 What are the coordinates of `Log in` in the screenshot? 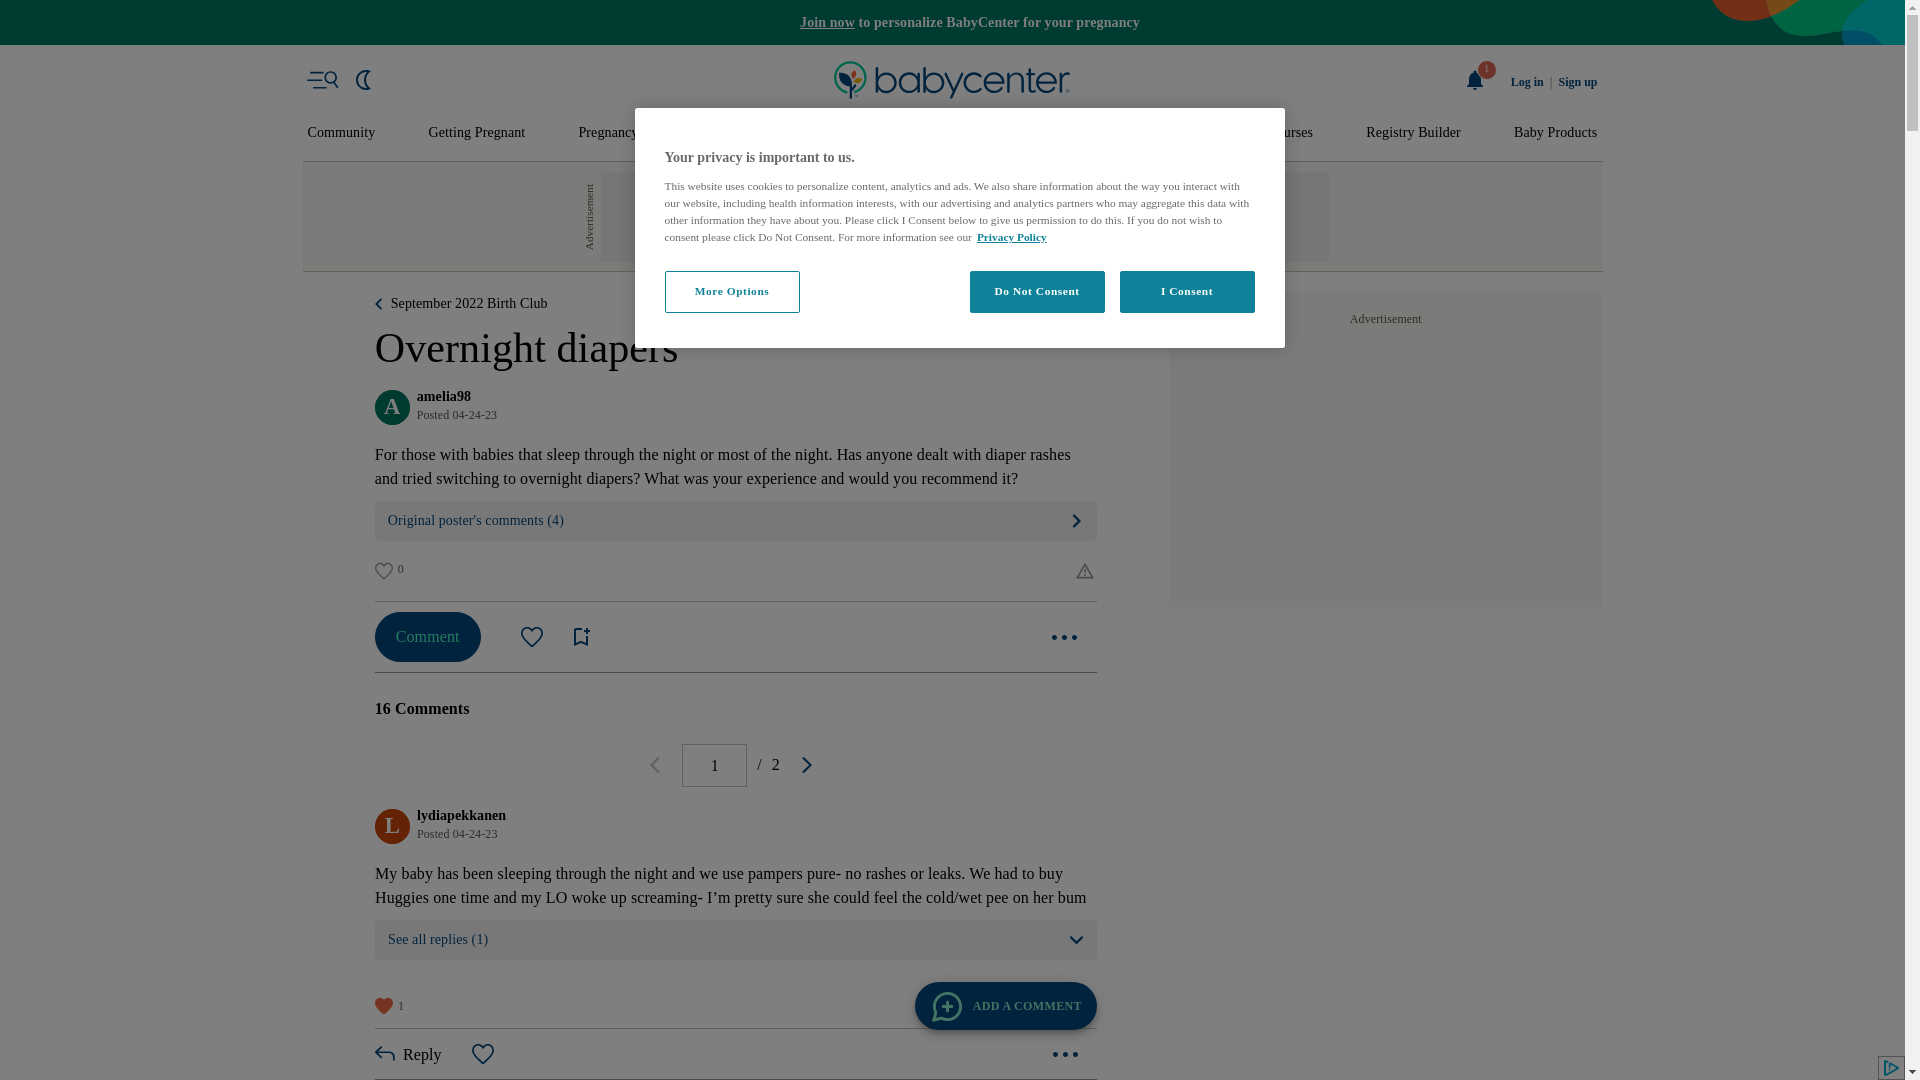 It's located at (1527, 82).